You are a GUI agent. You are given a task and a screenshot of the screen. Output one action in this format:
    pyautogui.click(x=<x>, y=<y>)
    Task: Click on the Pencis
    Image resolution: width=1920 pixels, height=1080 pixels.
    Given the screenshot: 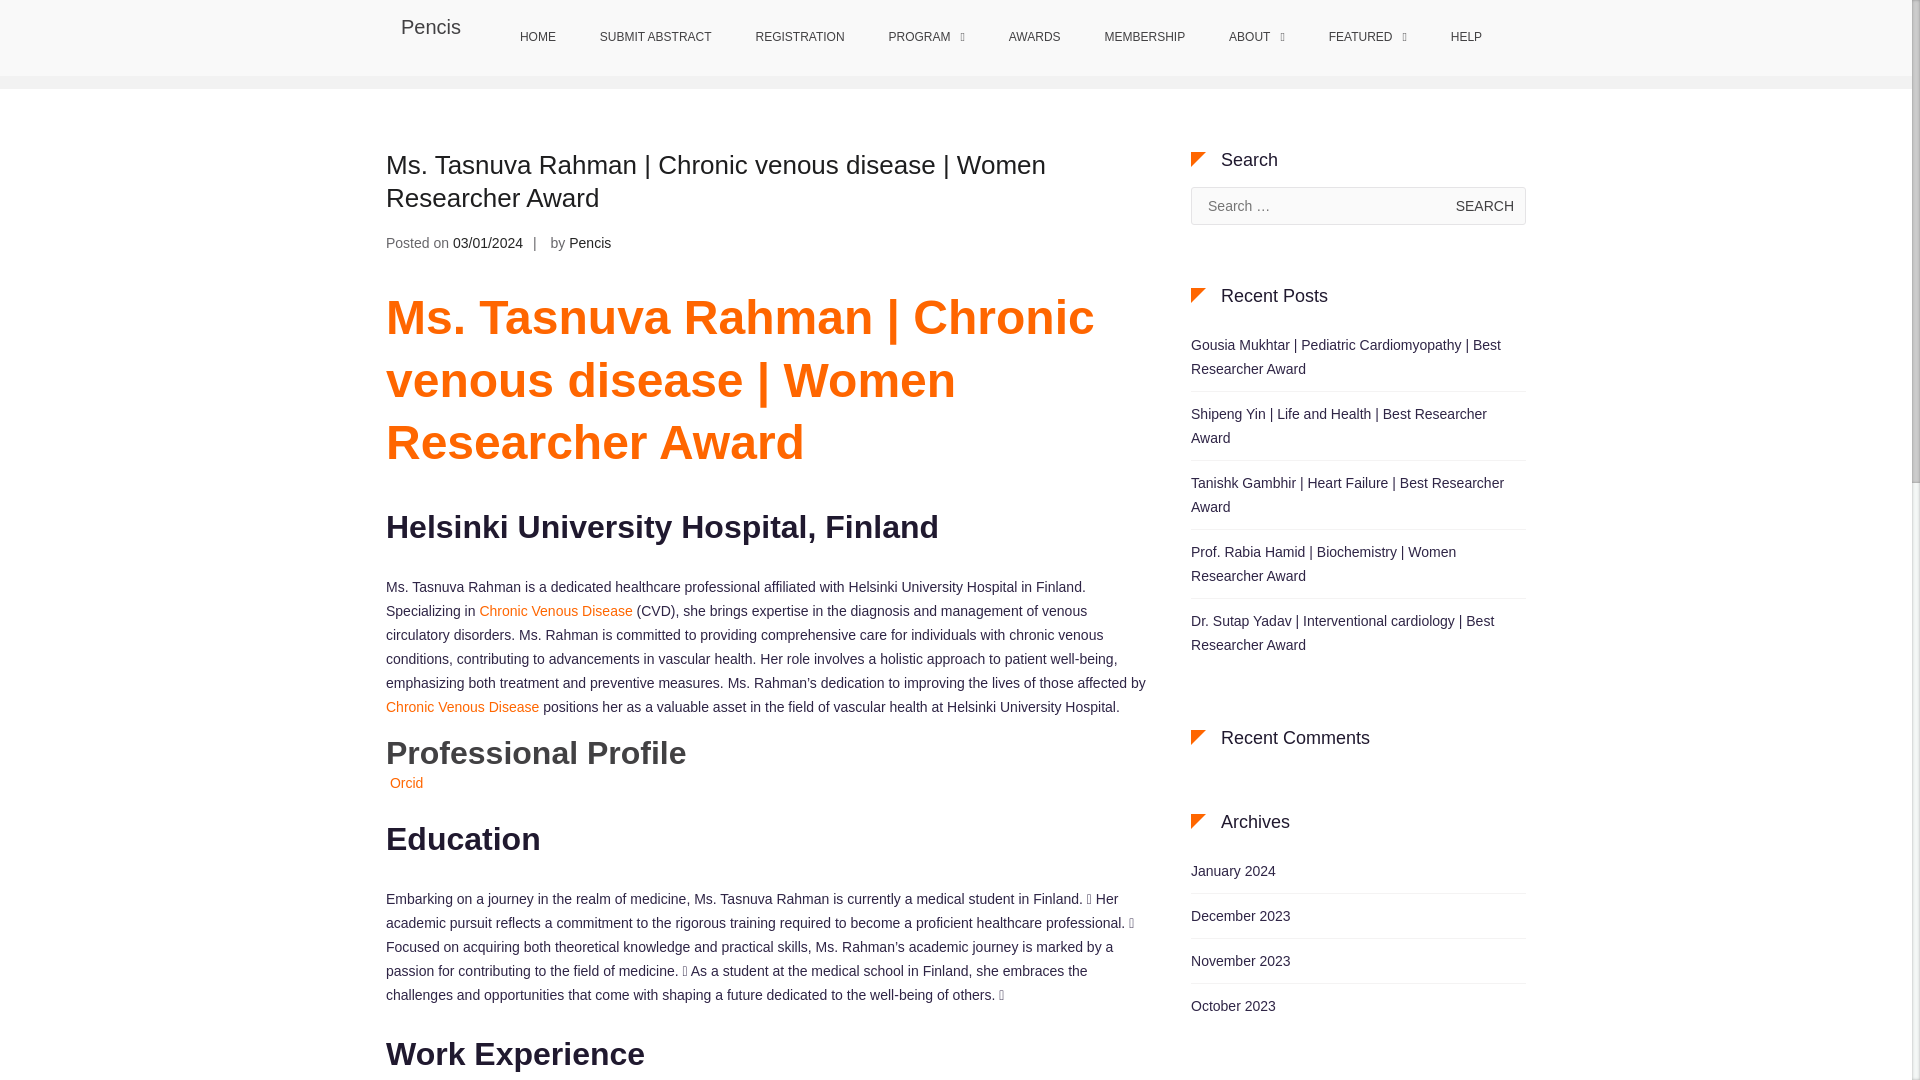 What is the action you would take?
    pyautogui.click(x=430, y=26)
    